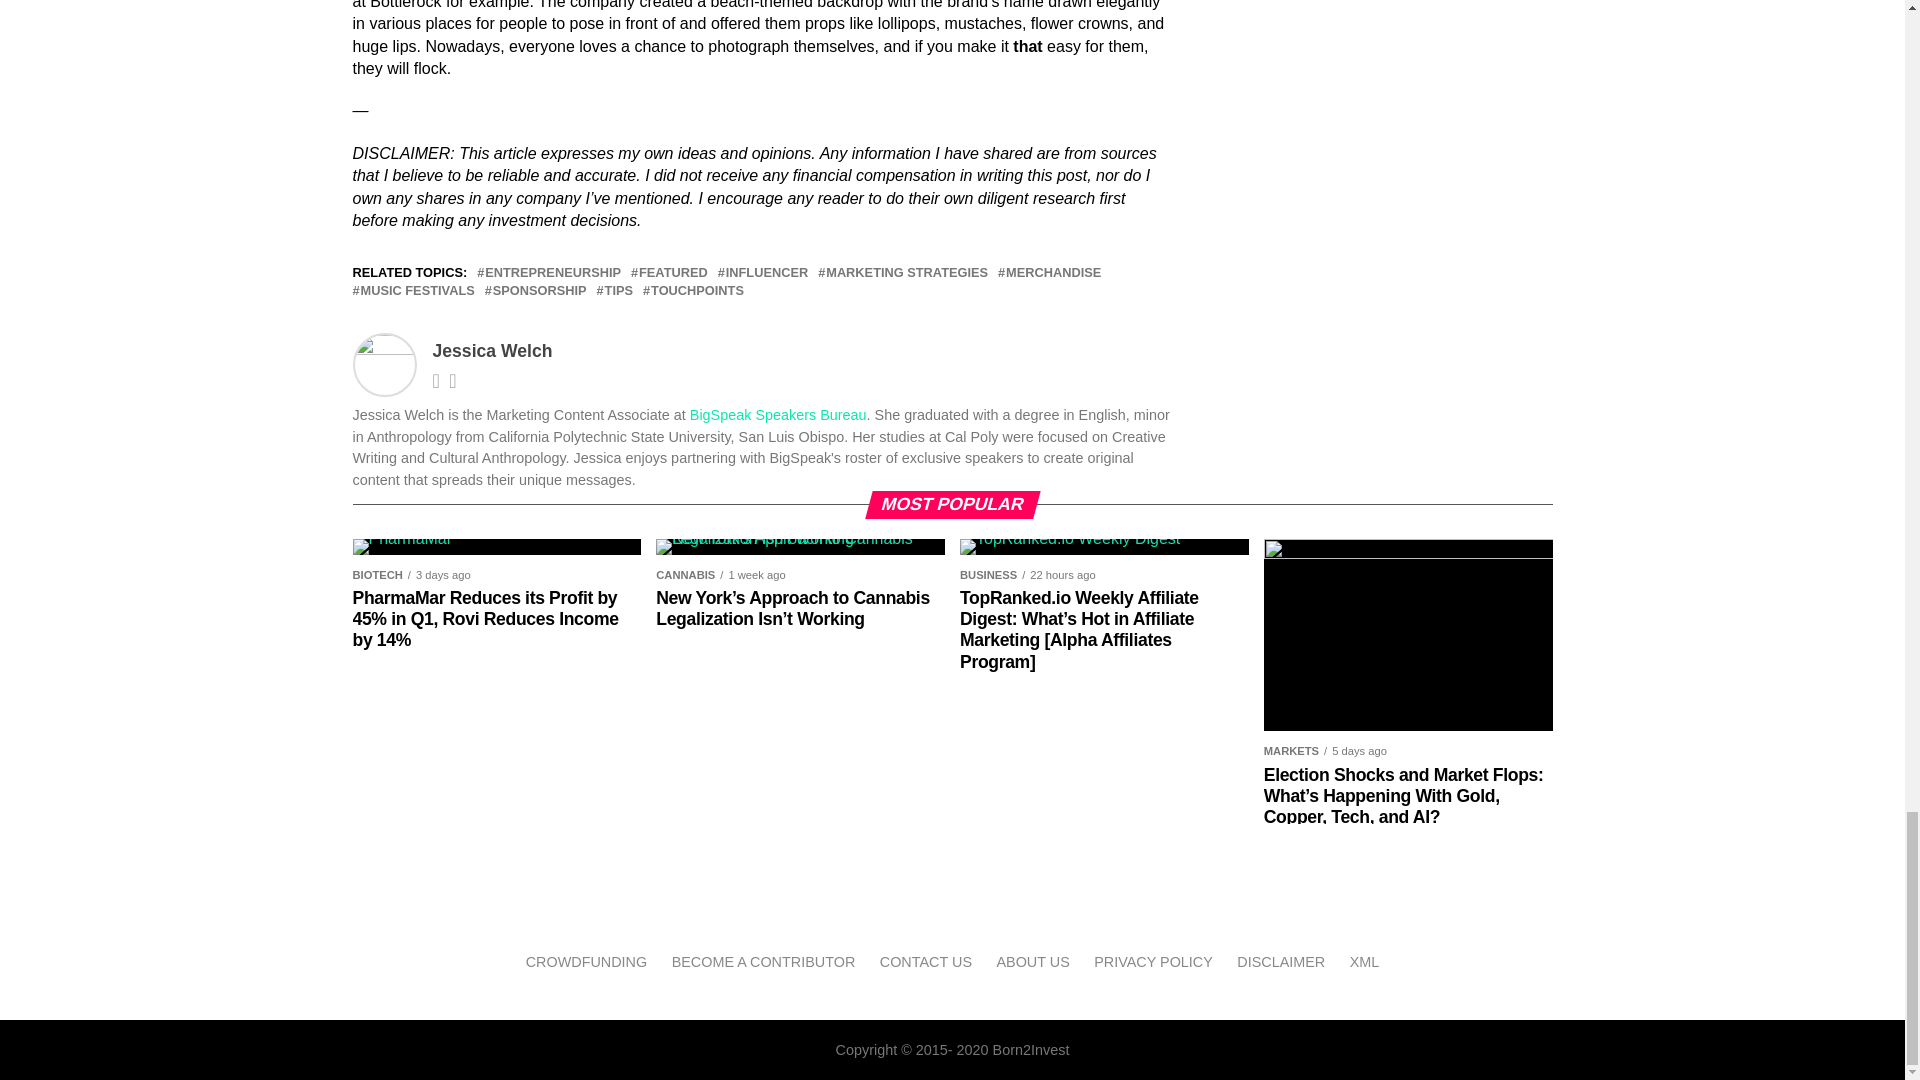 Image resolution: width=1920 pixels, height=1080 pixels. What do you see at coordinates (1053, 272) in the screenshot?
I see `MERCHANDISE` at bounding box center [1053, 272].